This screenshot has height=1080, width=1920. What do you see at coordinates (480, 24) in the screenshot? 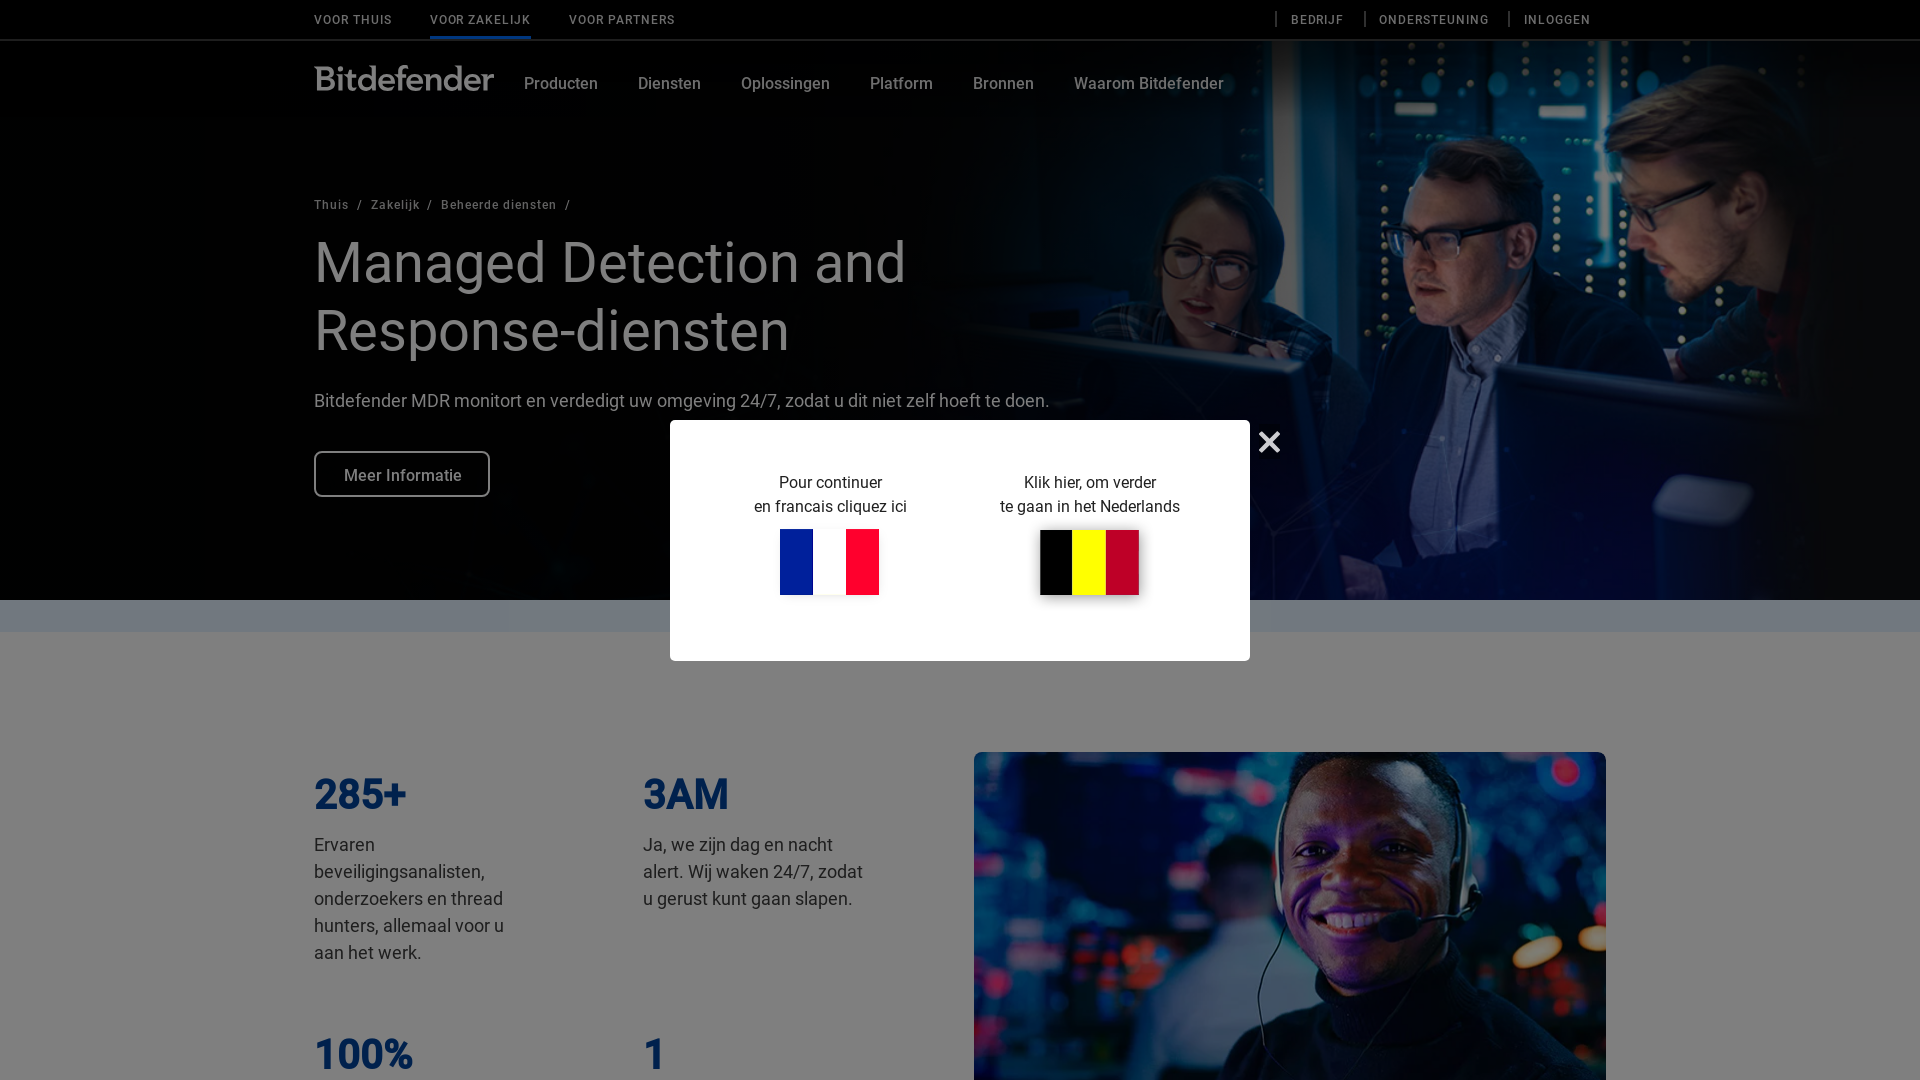
I see `VOOR ZAKELIJK` at bounding box center [480, 24].